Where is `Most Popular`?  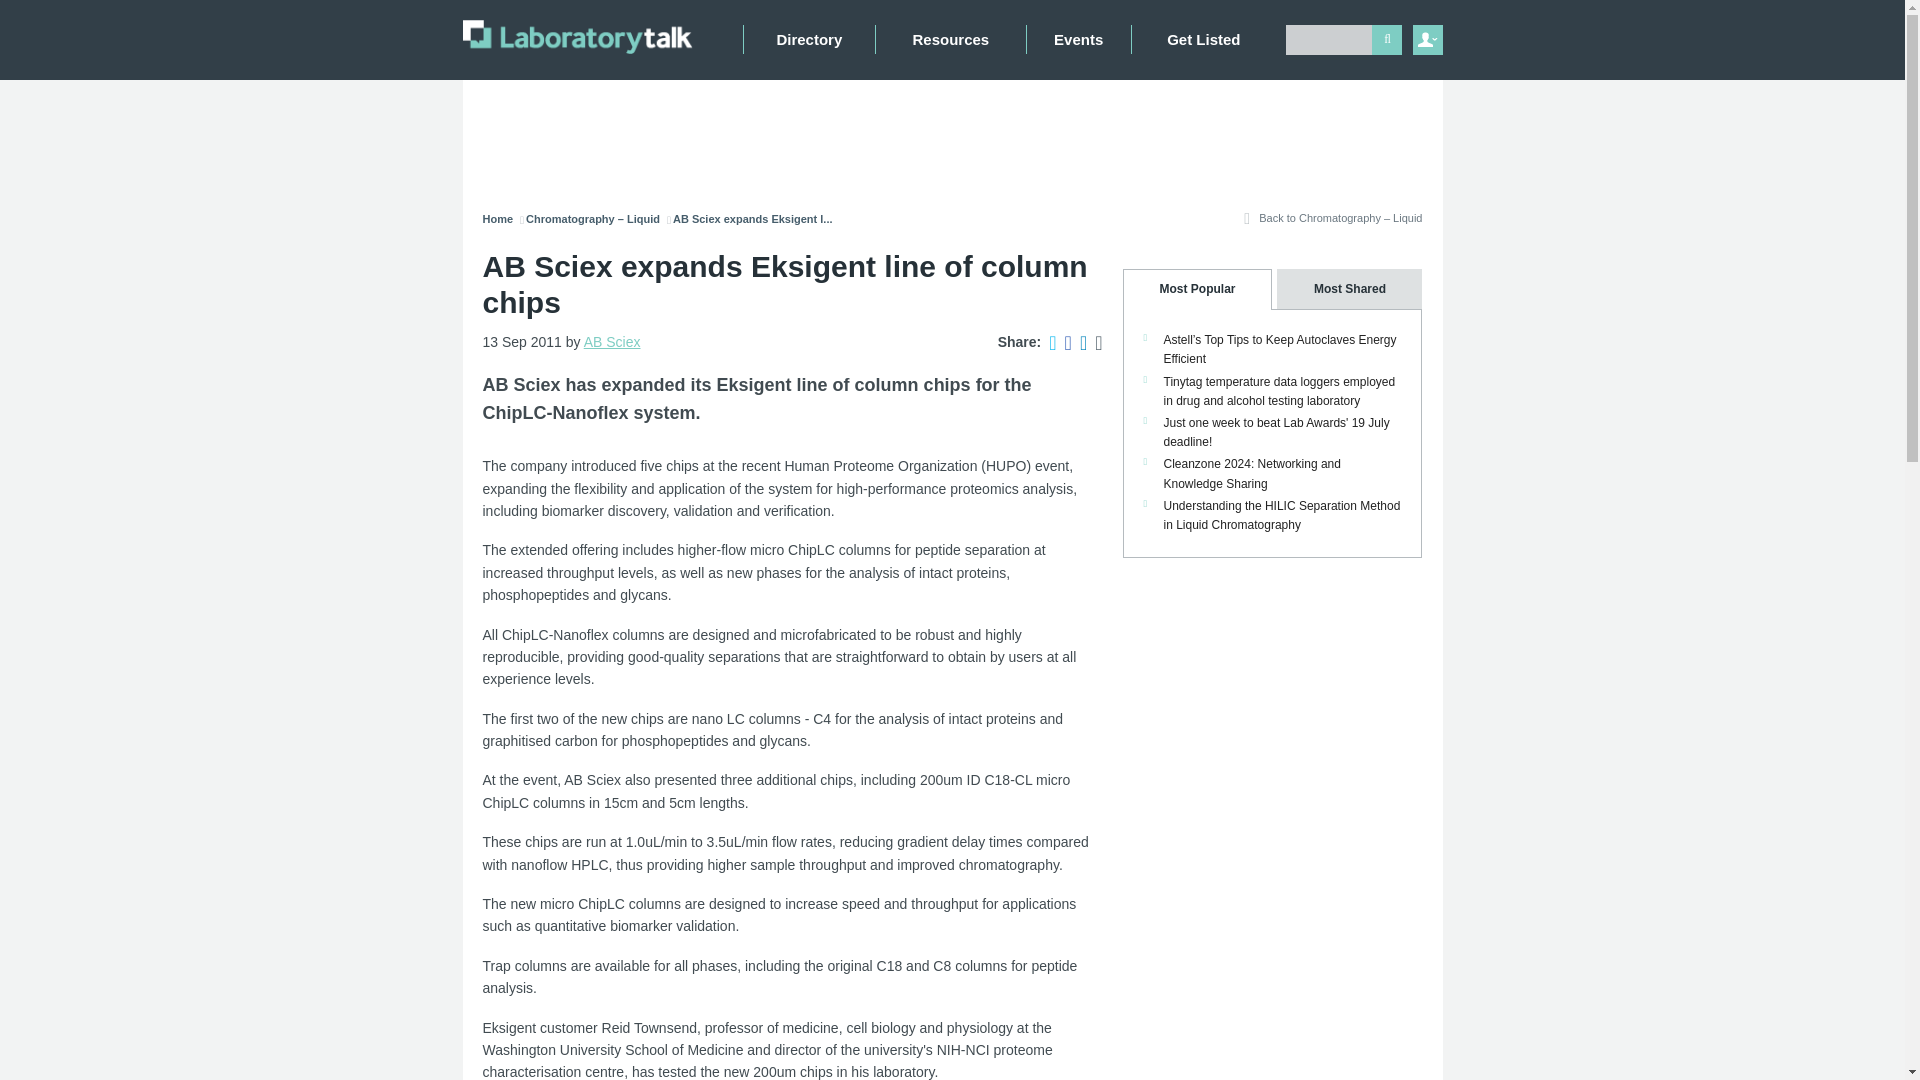 Most Popular is located at coordinates (1196, 288).